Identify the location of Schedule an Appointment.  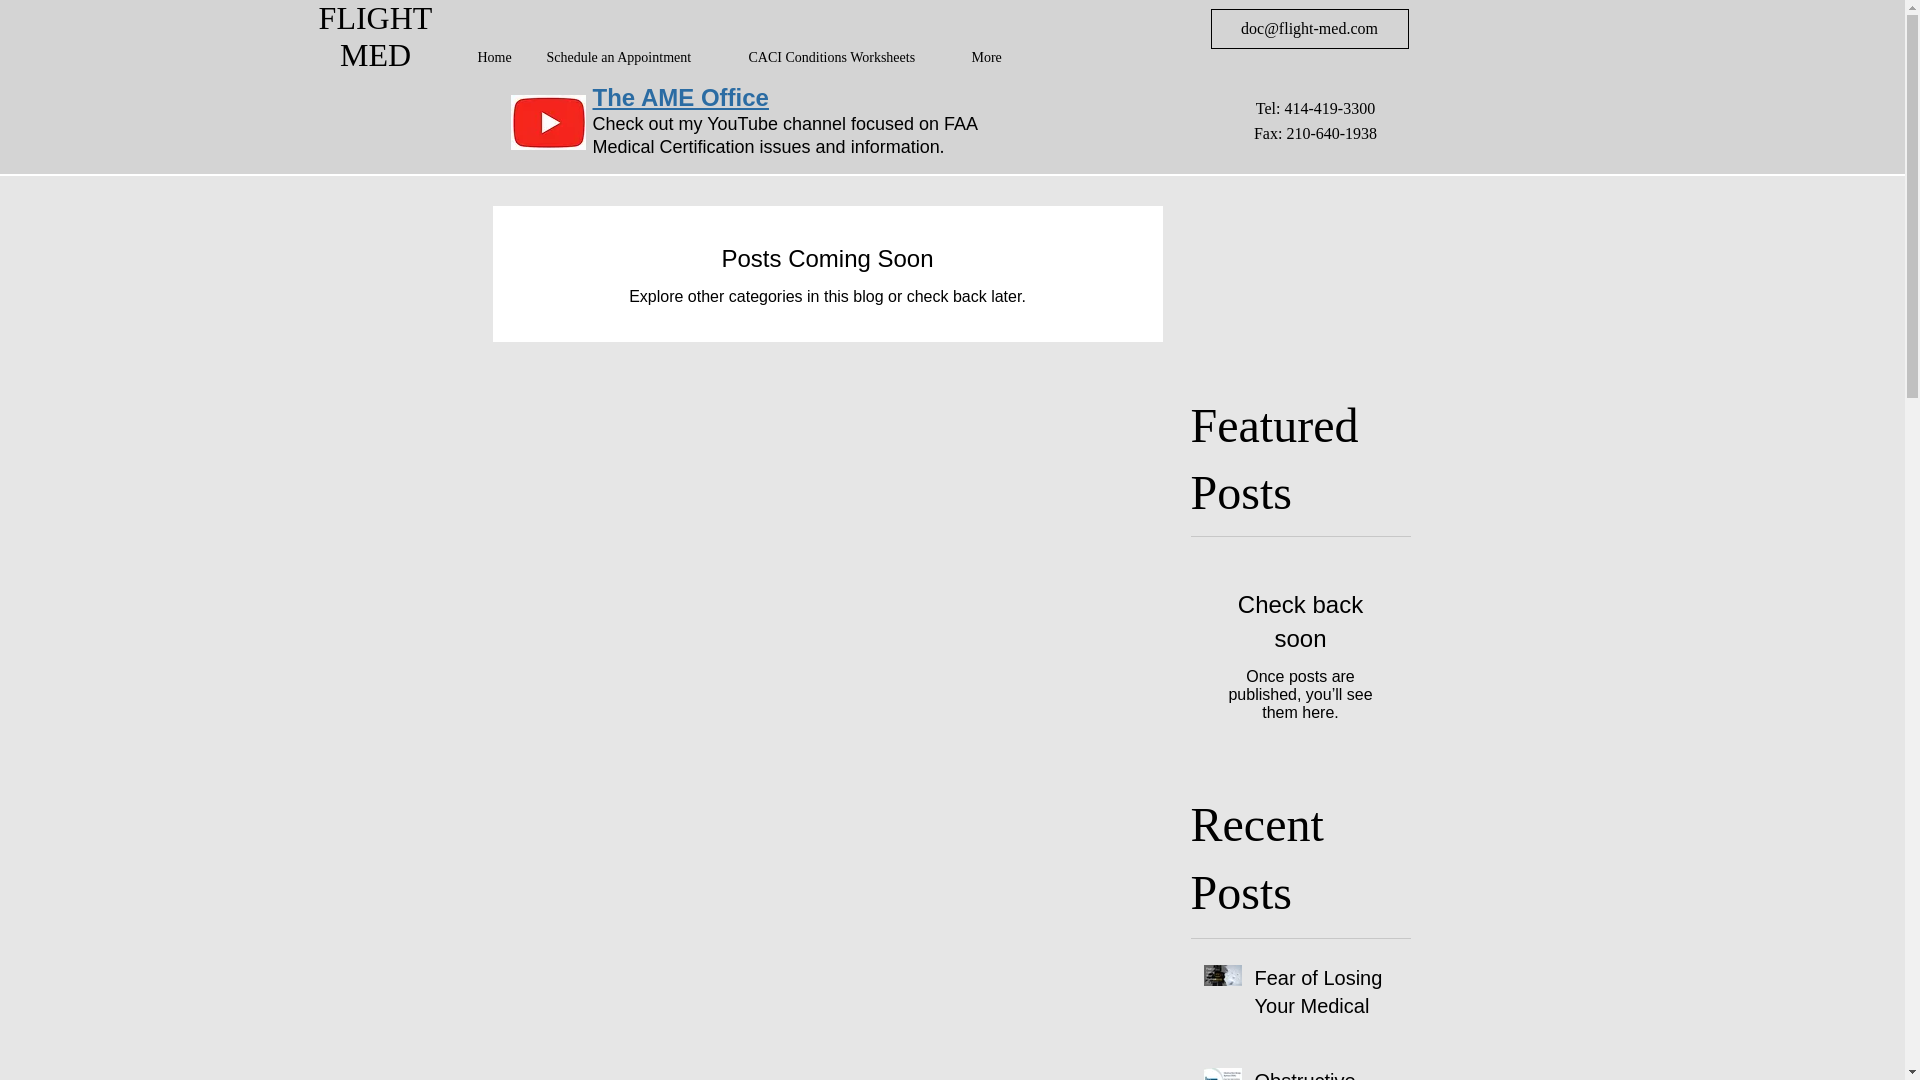
(632, 58).